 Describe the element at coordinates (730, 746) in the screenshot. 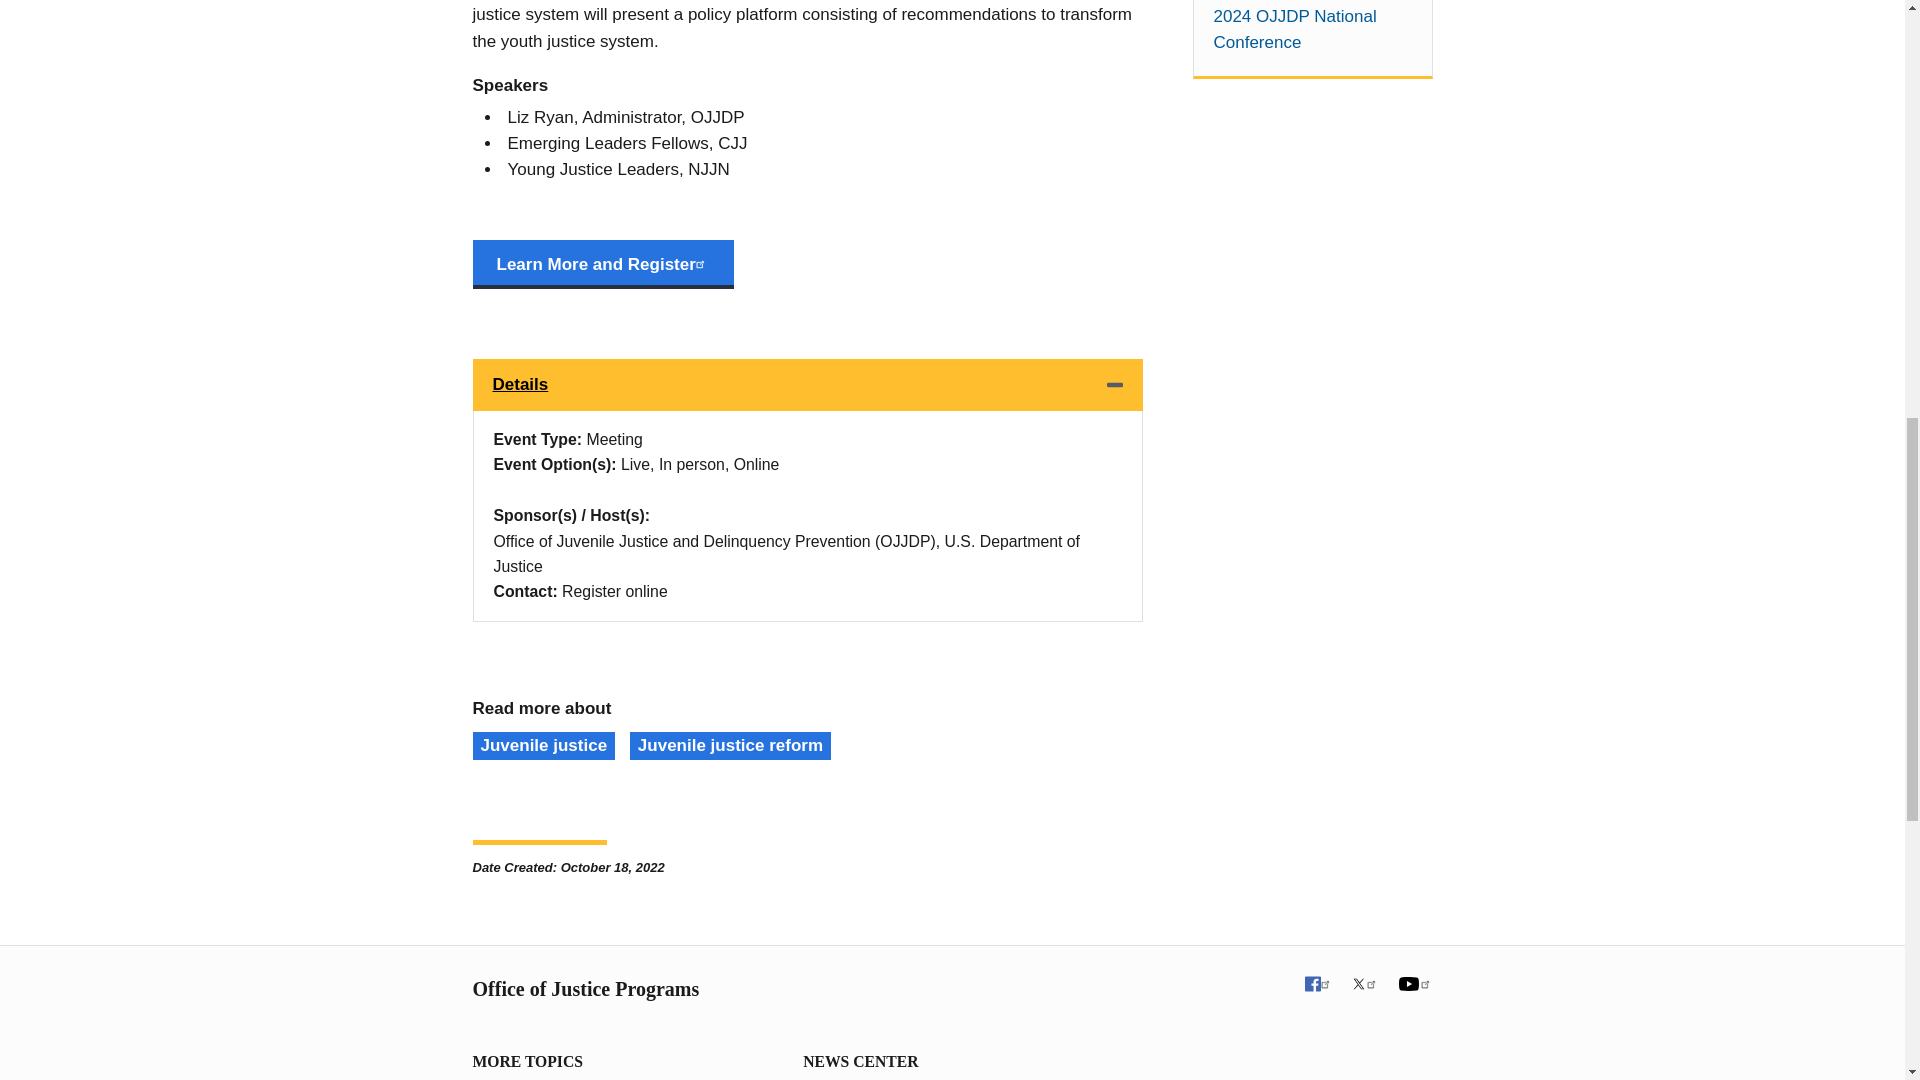

I see `Juvenile justice reform` at that location.